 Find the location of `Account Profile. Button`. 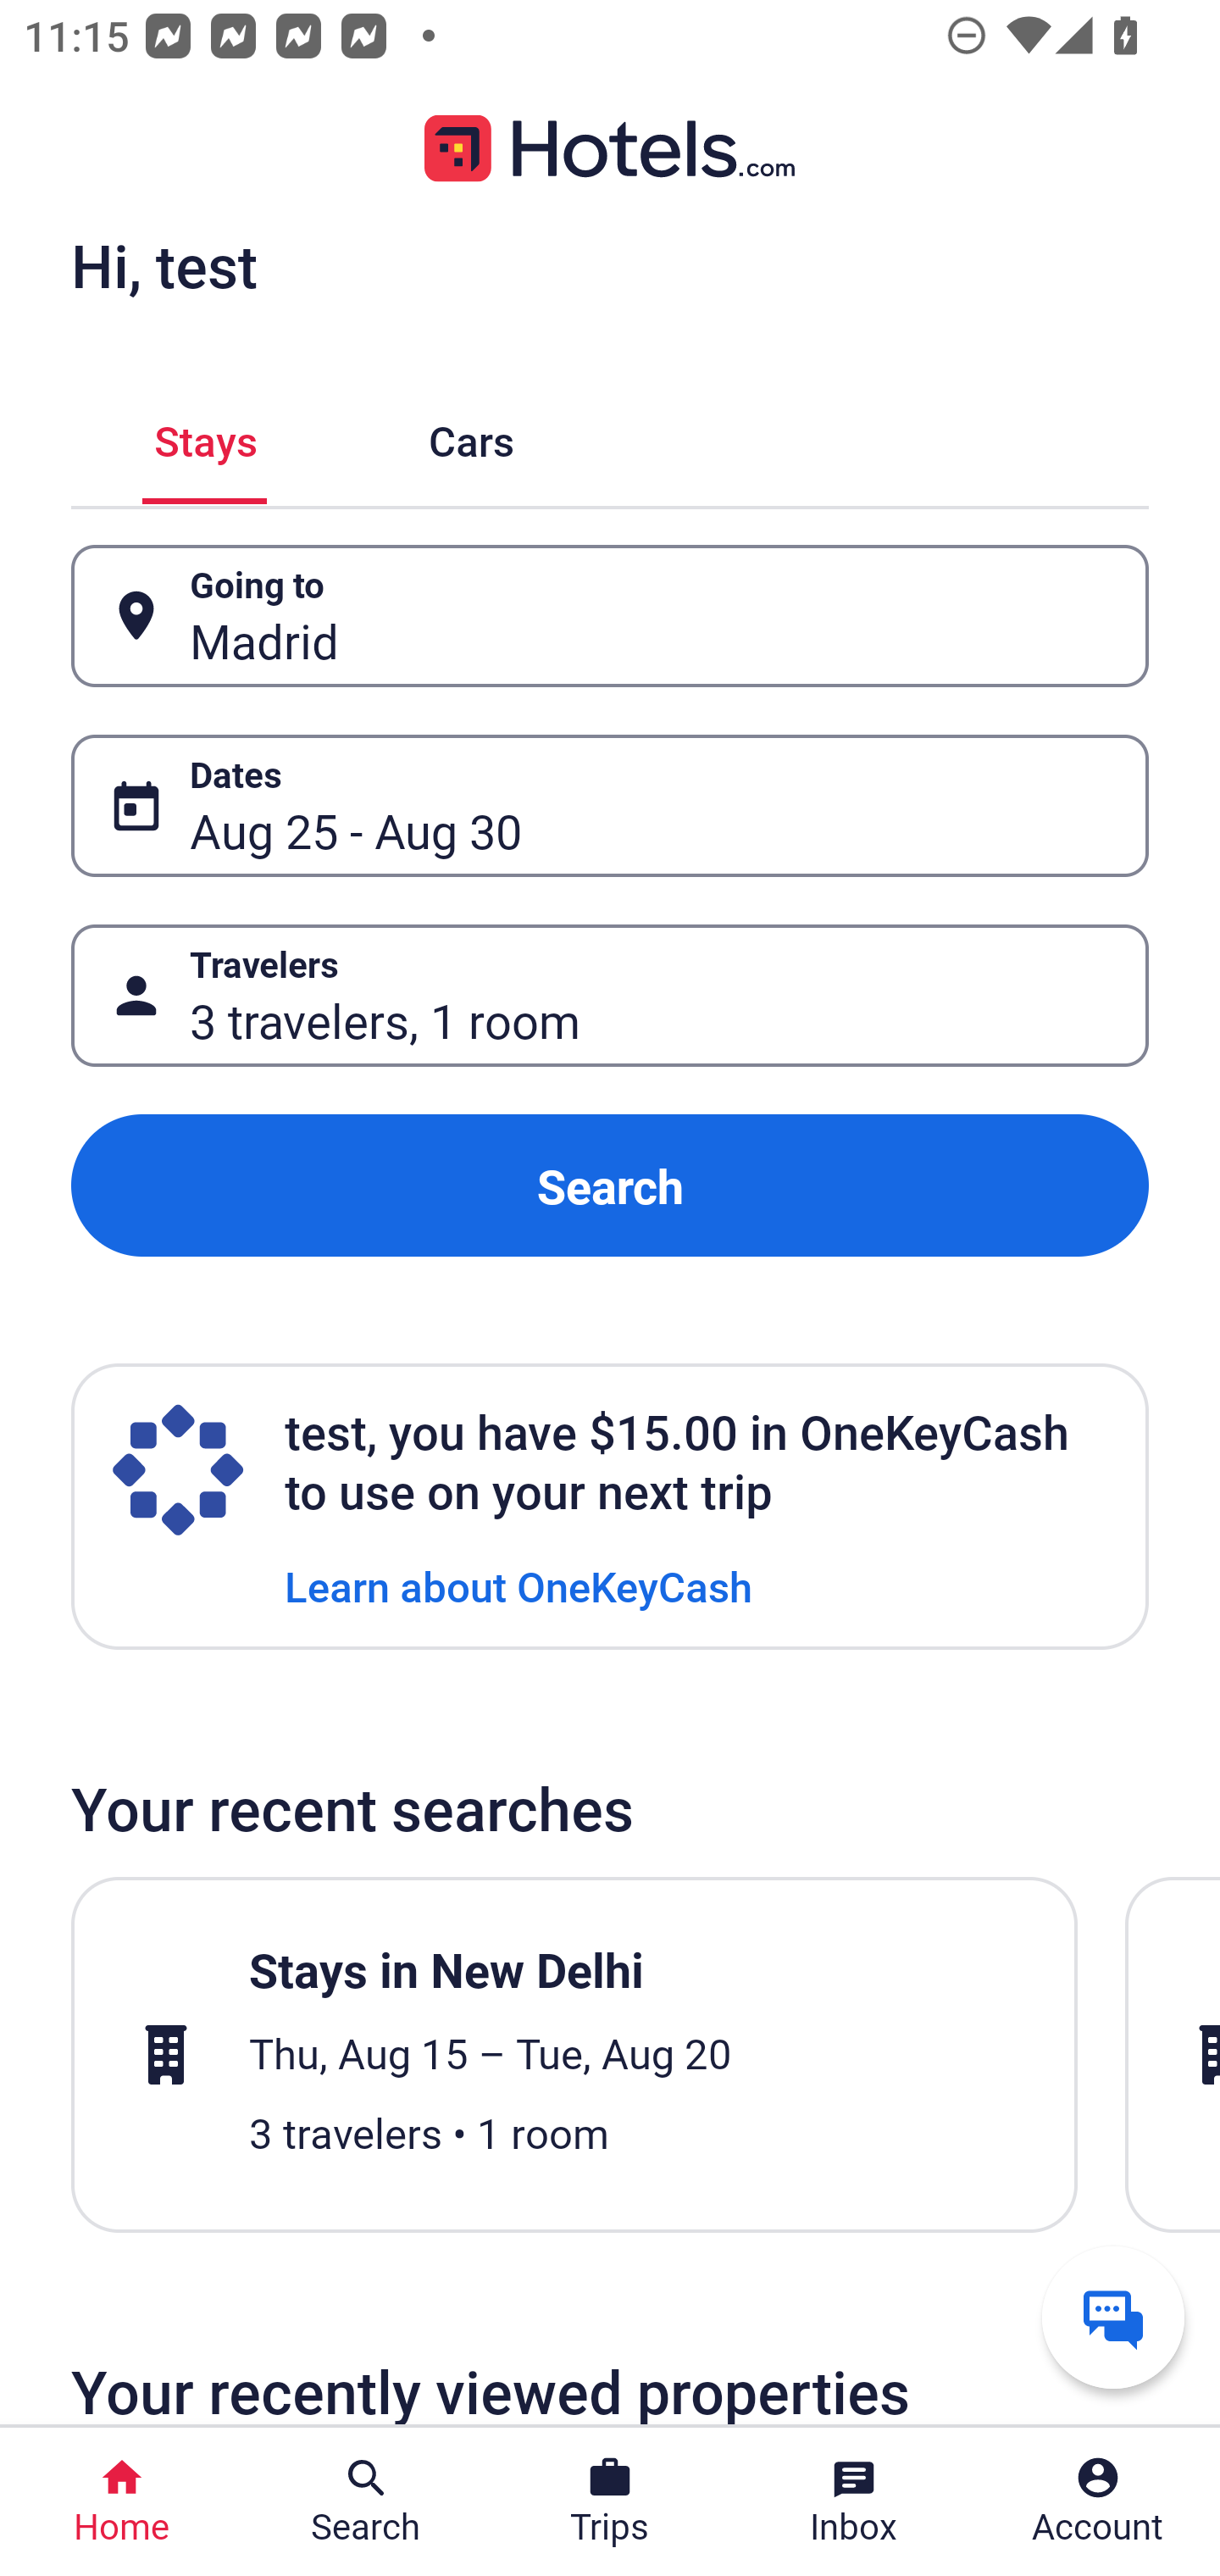

Account Profile. Button is located at coordinates (1098, 2501).